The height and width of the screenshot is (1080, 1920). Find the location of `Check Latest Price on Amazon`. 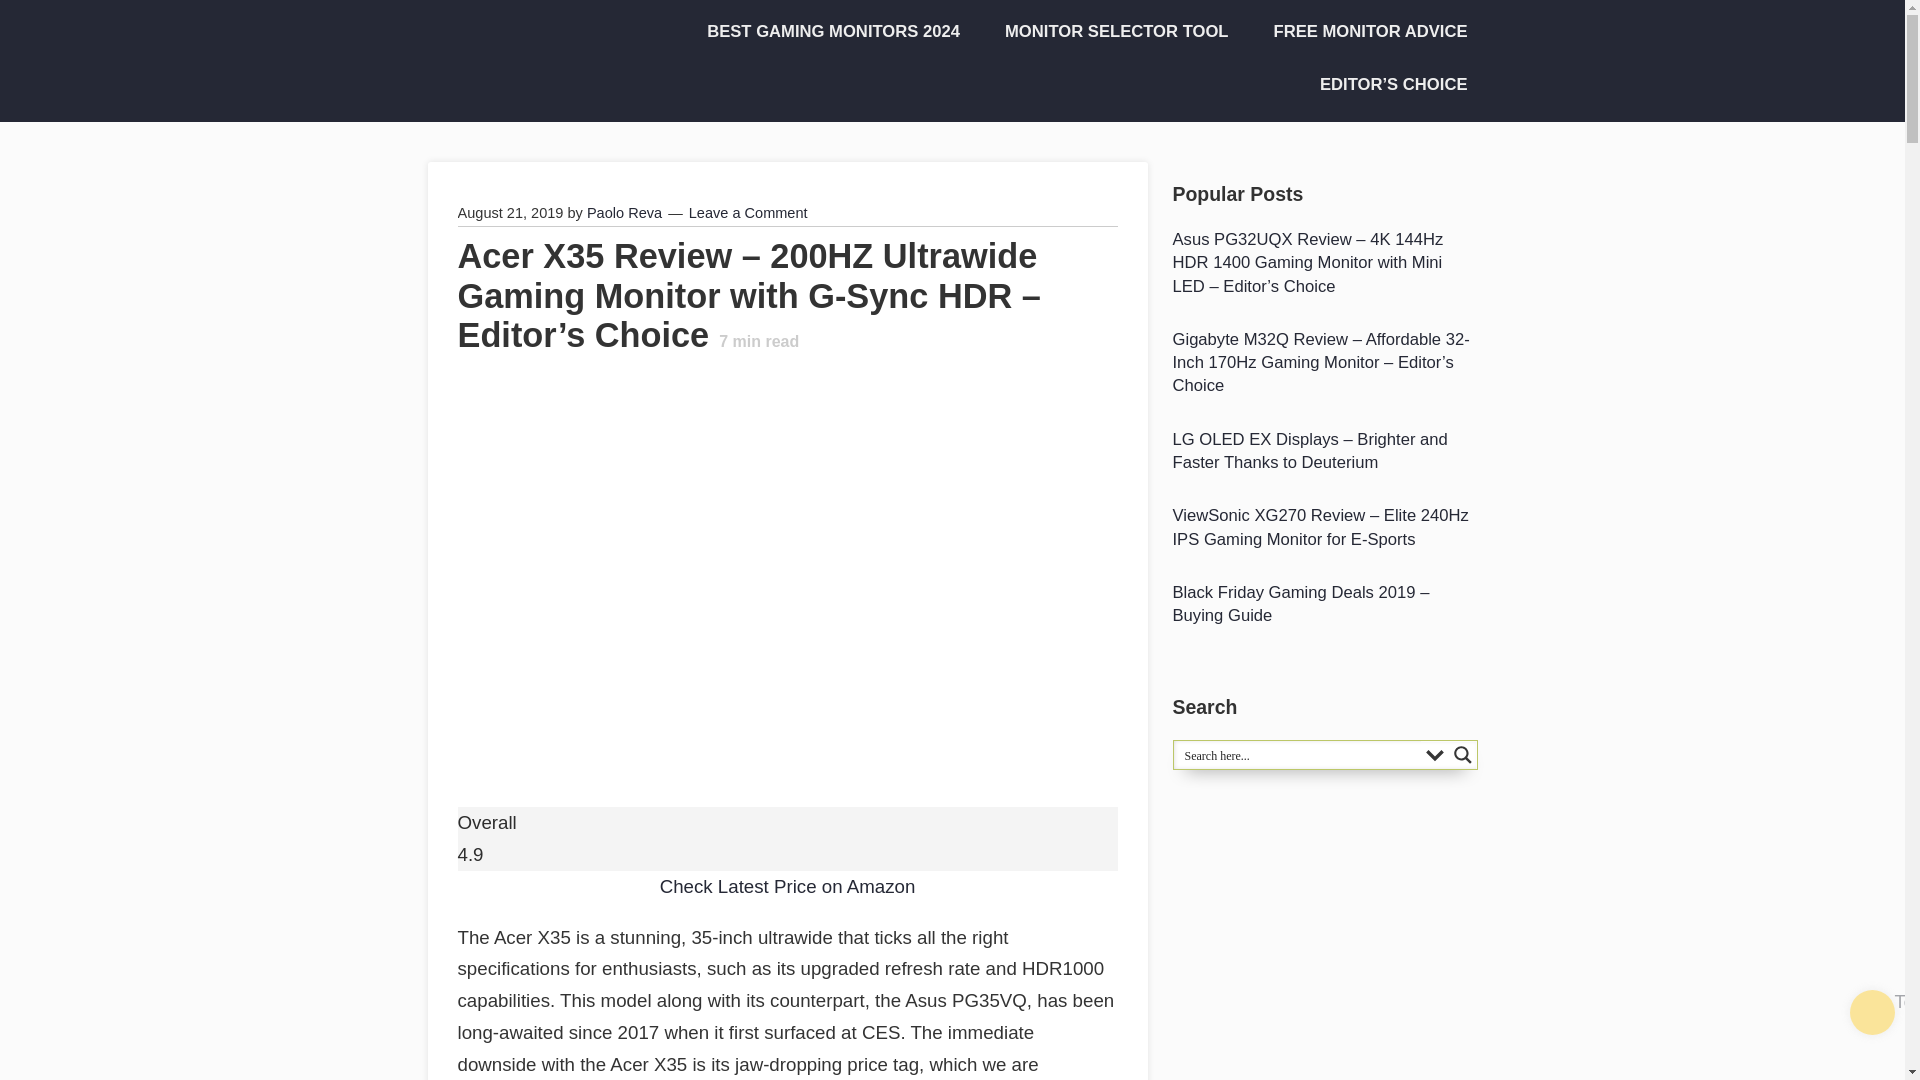

Check Latest Price on Amazon is located at coordinates (788, 886).